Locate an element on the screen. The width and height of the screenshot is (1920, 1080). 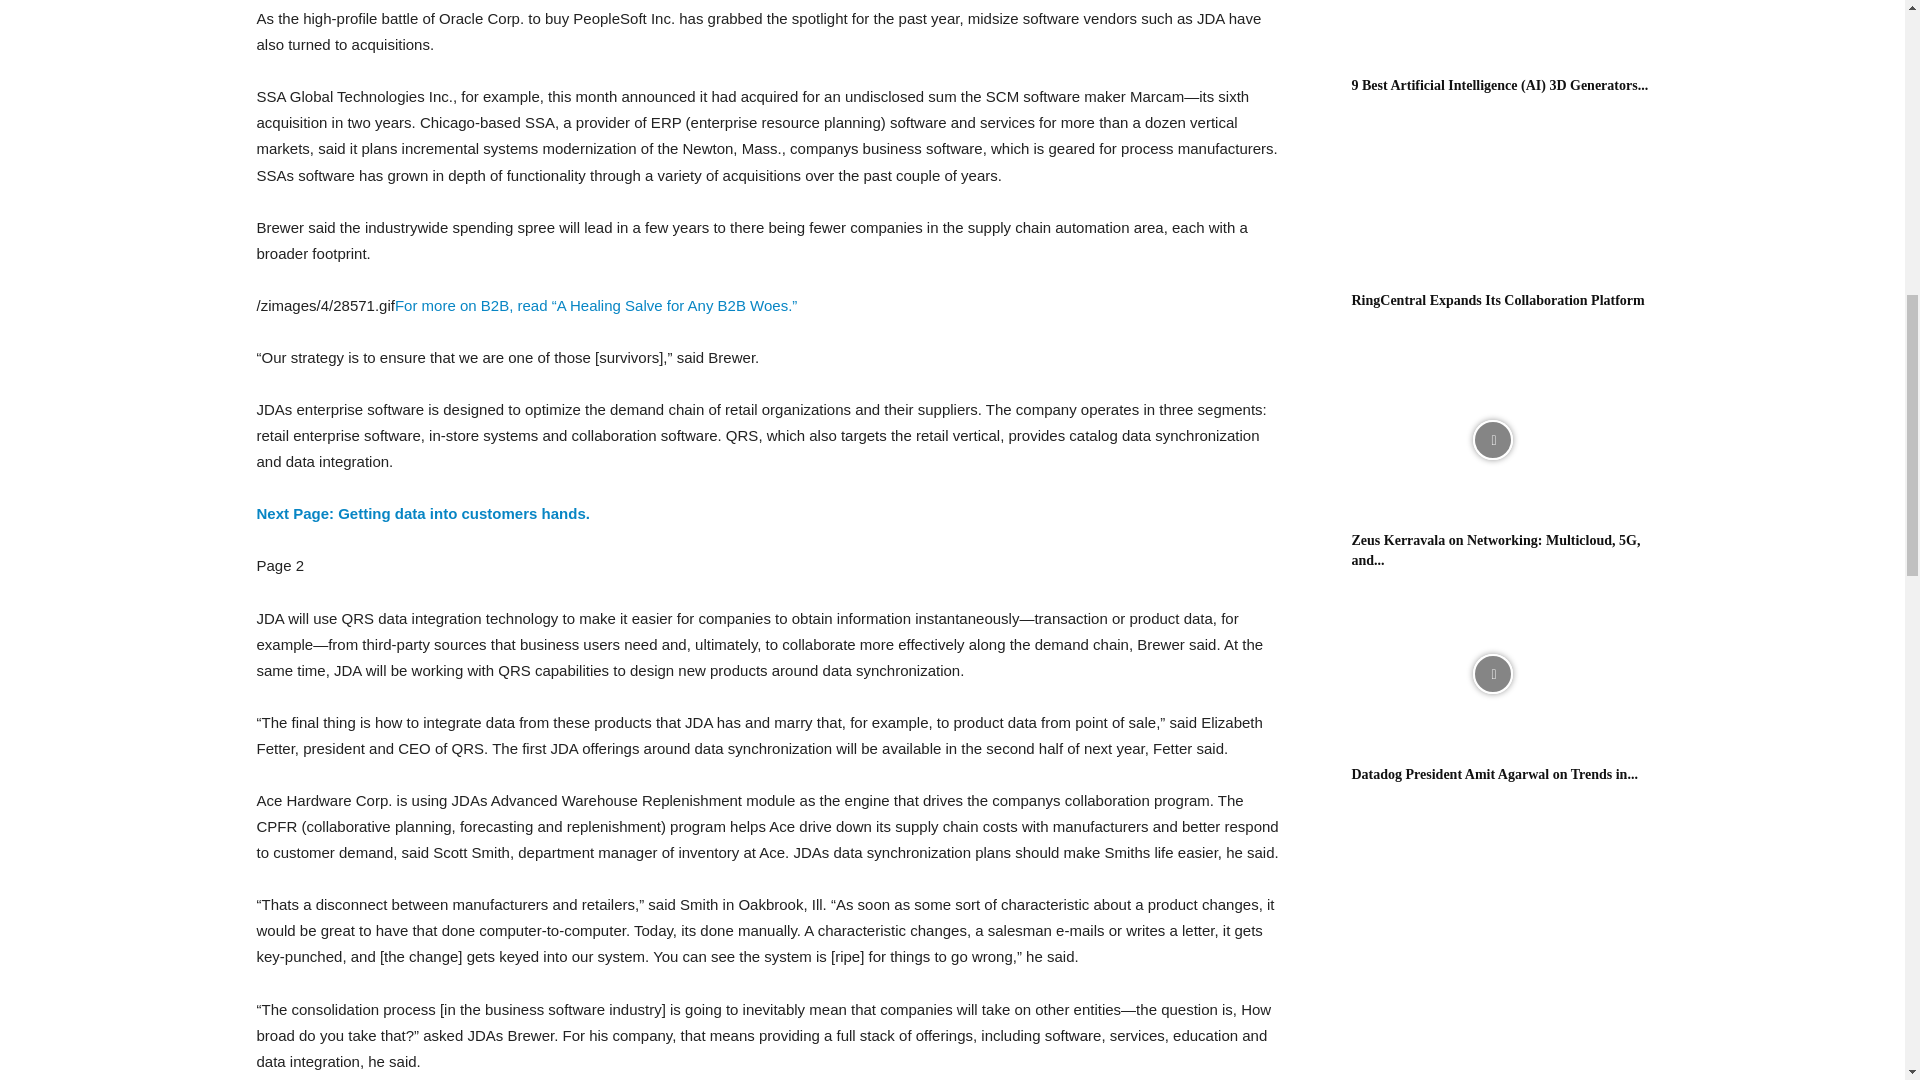
Zeus Kerravala on Networking: Multicloud, 5G, and Automation is located at coordinates (1492, 440).